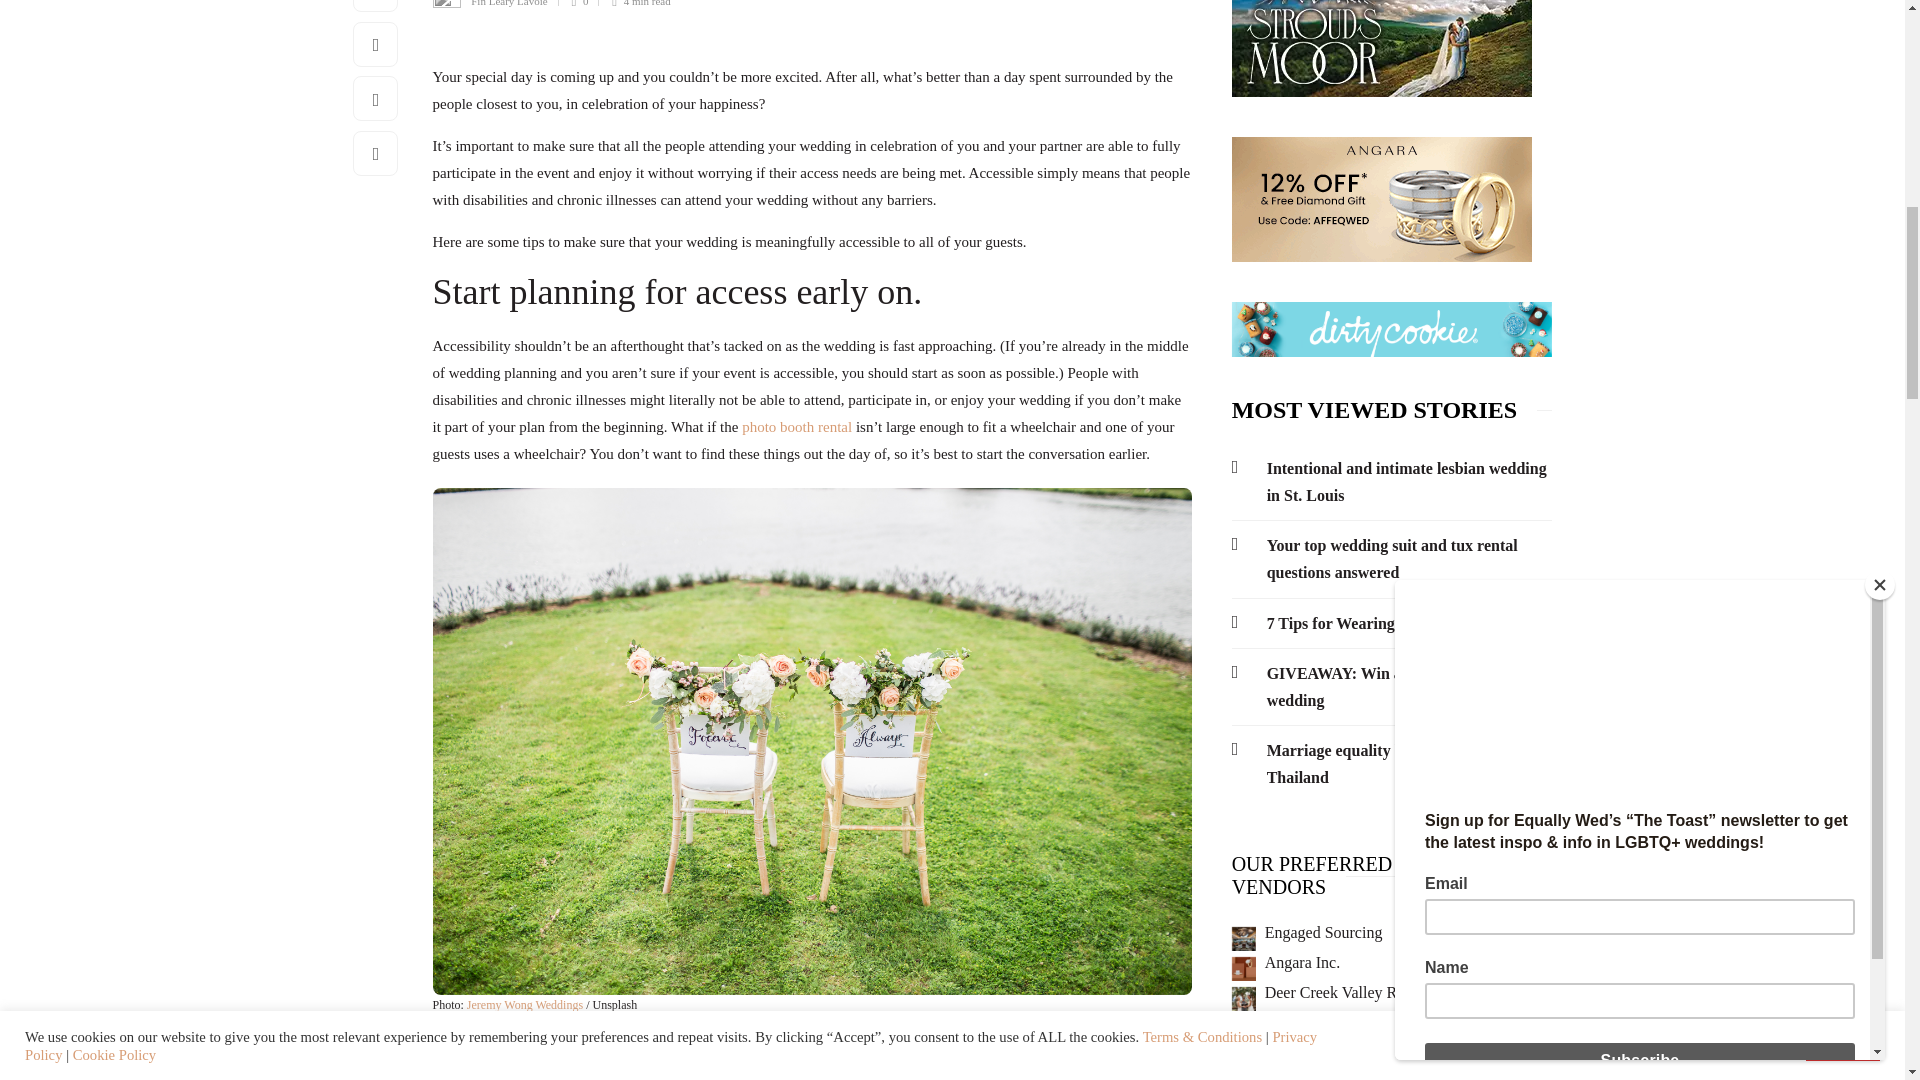 Image resolution: width=1920 pixels, height=1080 pixels. I want to click on custom - hh featured -07.jpg, so click(1244, 1029).